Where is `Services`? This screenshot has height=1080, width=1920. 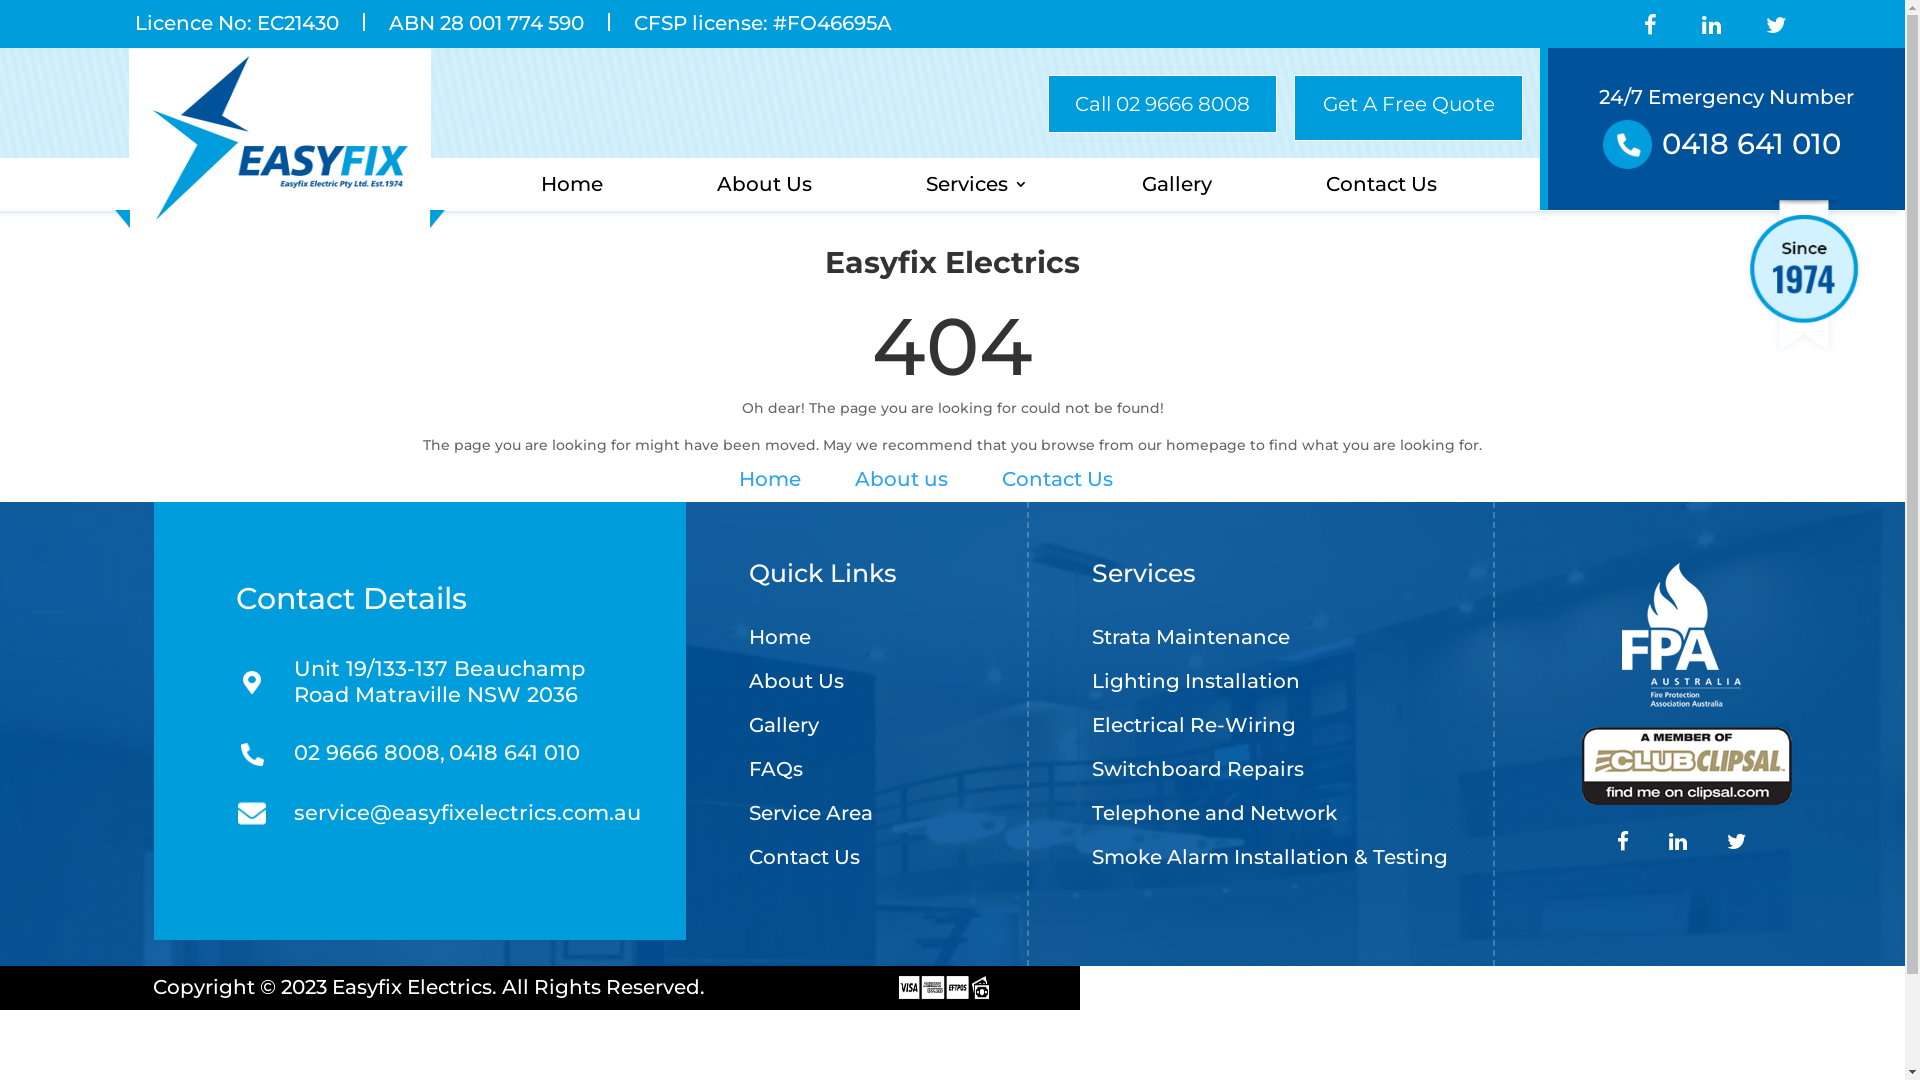 Services is located at coordinates (977, 188).